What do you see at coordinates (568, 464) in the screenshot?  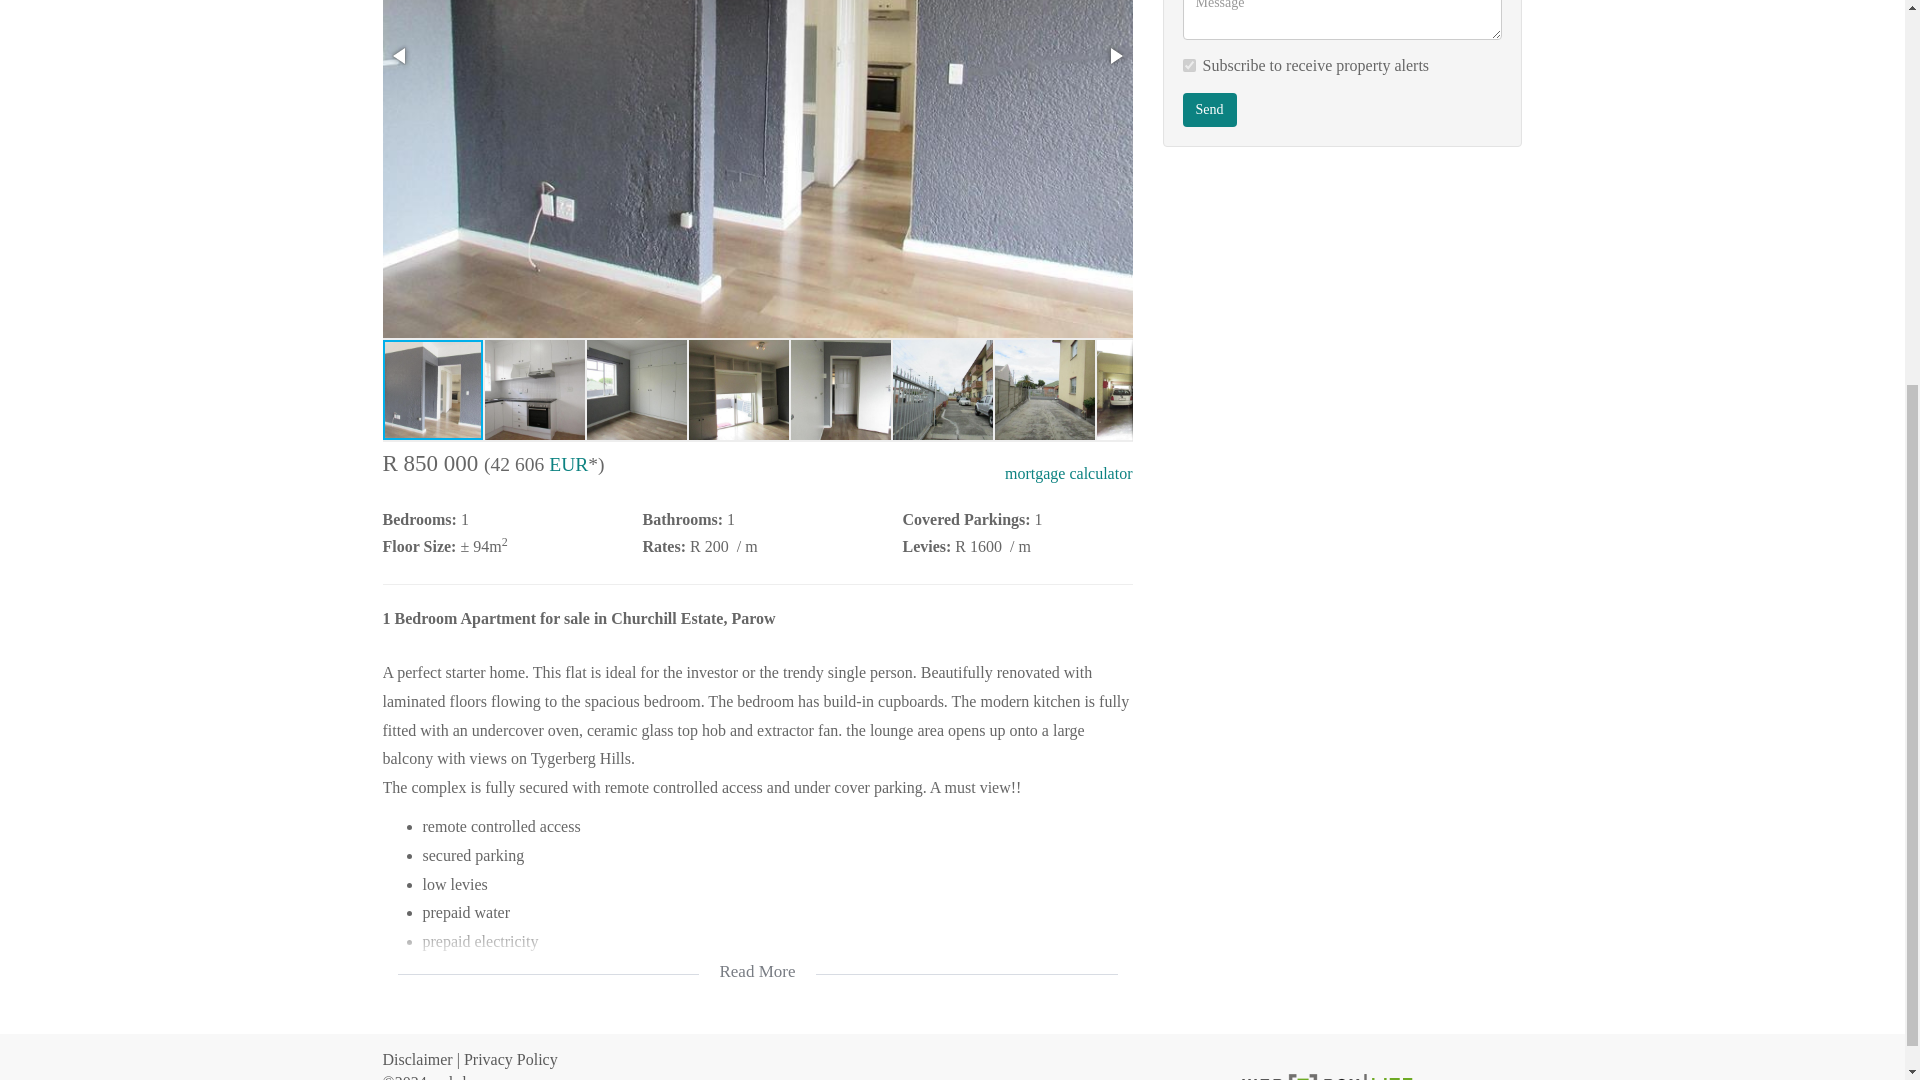 I see `EUR` at bounding box center [568, 464].